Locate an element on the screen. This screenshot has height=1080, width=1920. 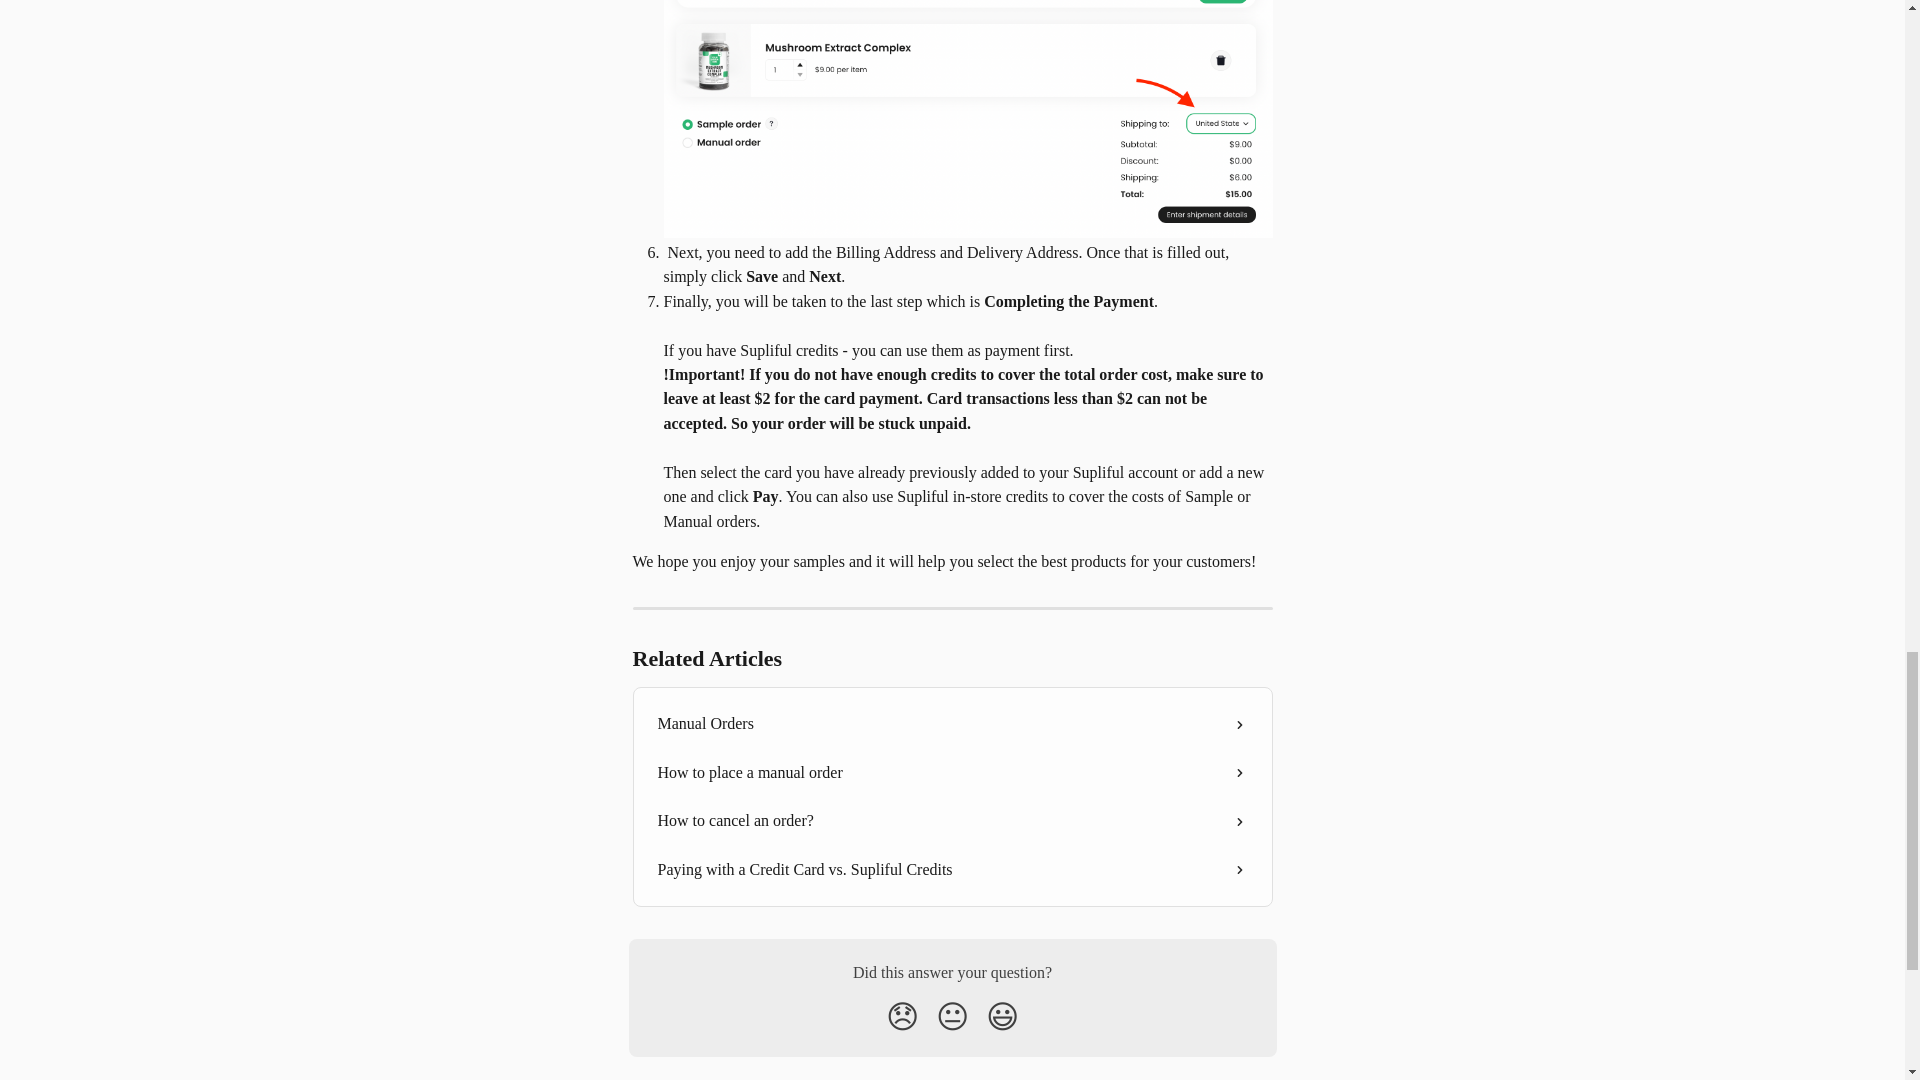
Manual Orders is located at coordinates (952, 724).